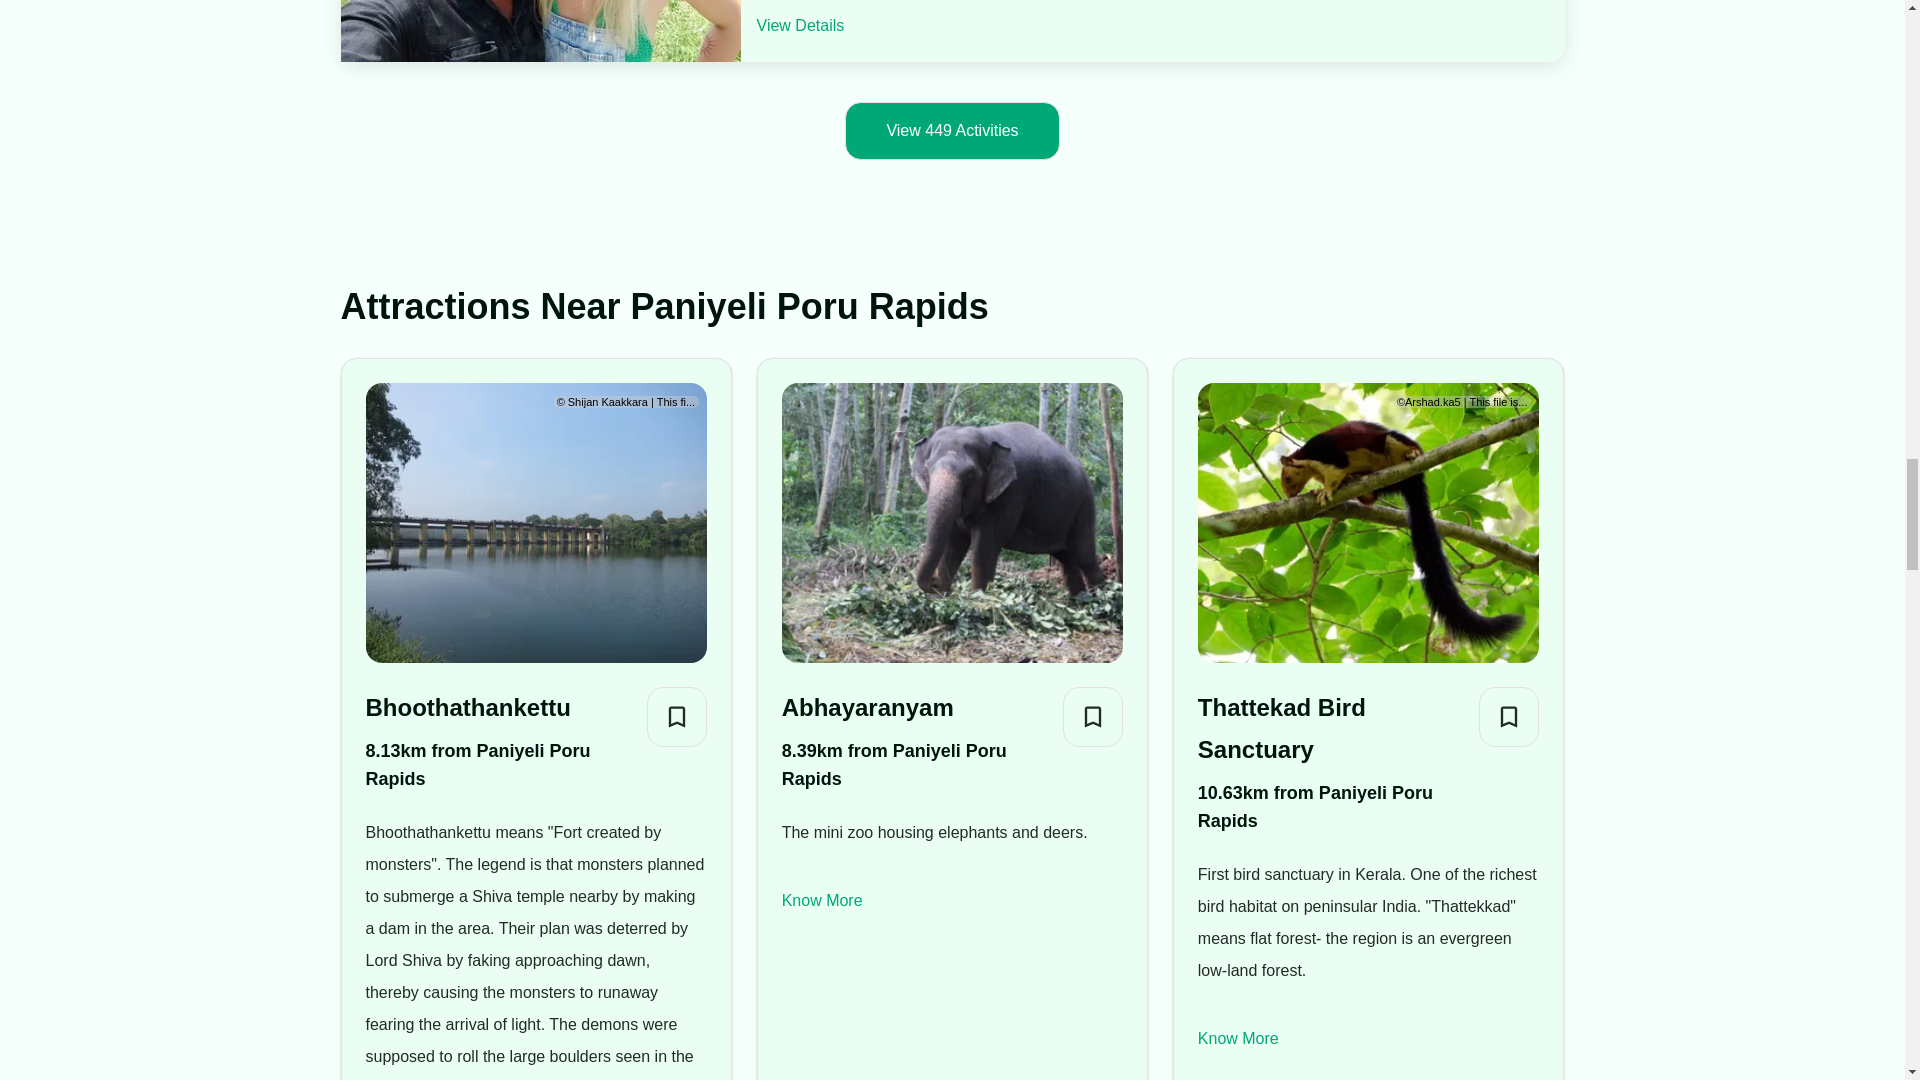 Image resolution: width=1920 pixels, height=1080 pixels. Describe the element at coordinates (1093, 716) in the screenshot. I see `Add to Bucket List` at that location.